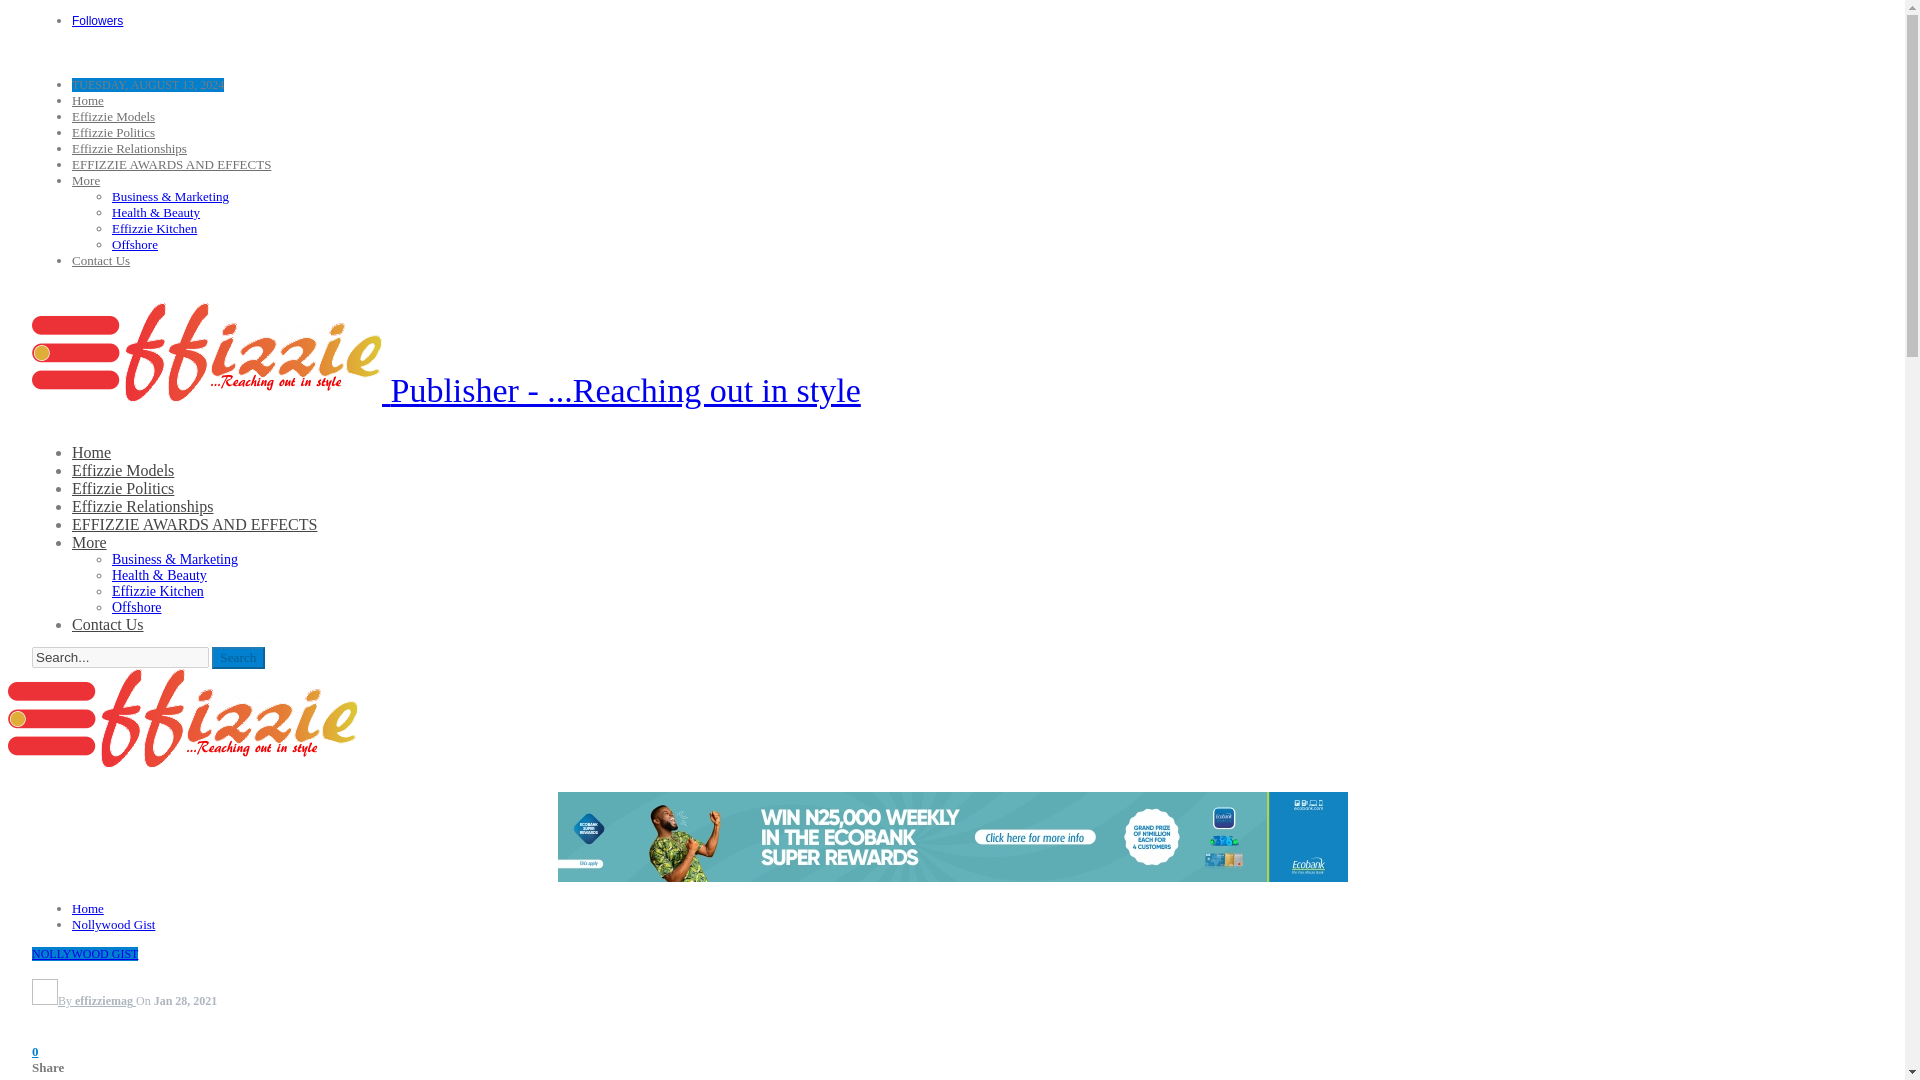 This screenshot has height=1080, width=1920. I want to click on Home, so click(92, 452).